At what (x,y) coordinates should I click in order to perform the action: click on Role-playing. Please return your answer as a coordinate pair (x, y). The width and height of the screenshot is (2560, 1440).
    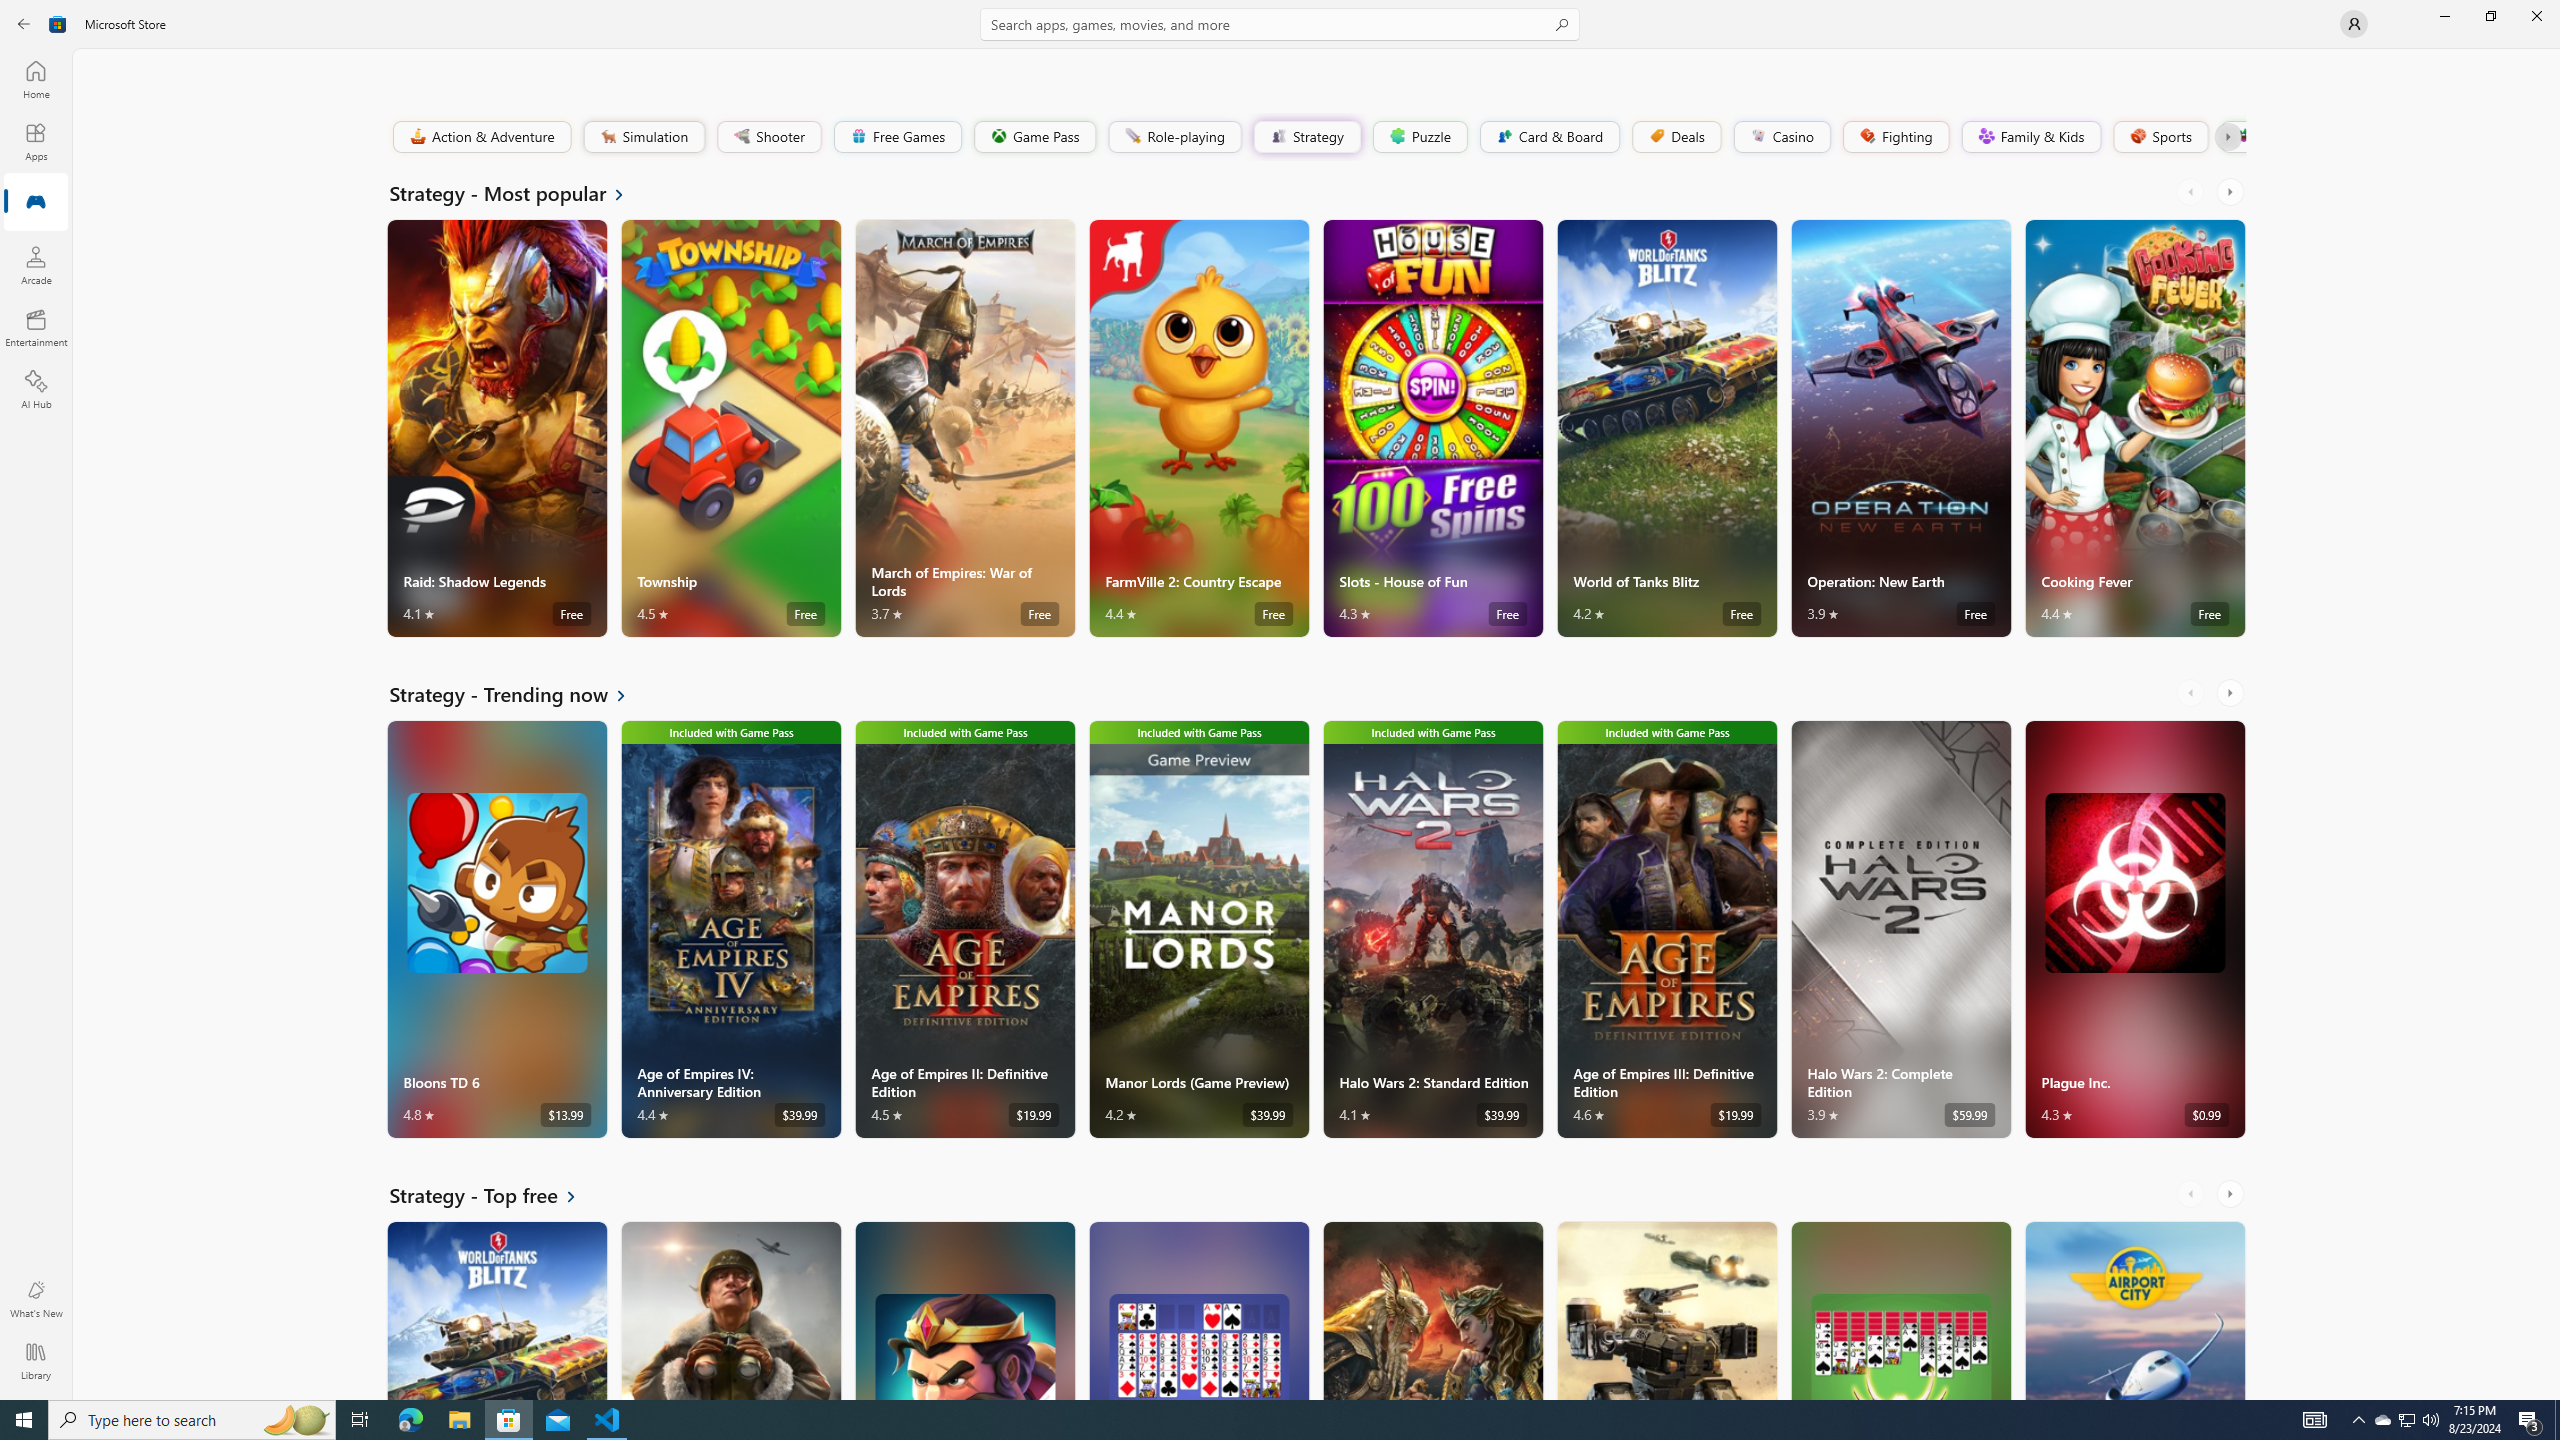
    Looking at the image, I should click on (1174, 136).